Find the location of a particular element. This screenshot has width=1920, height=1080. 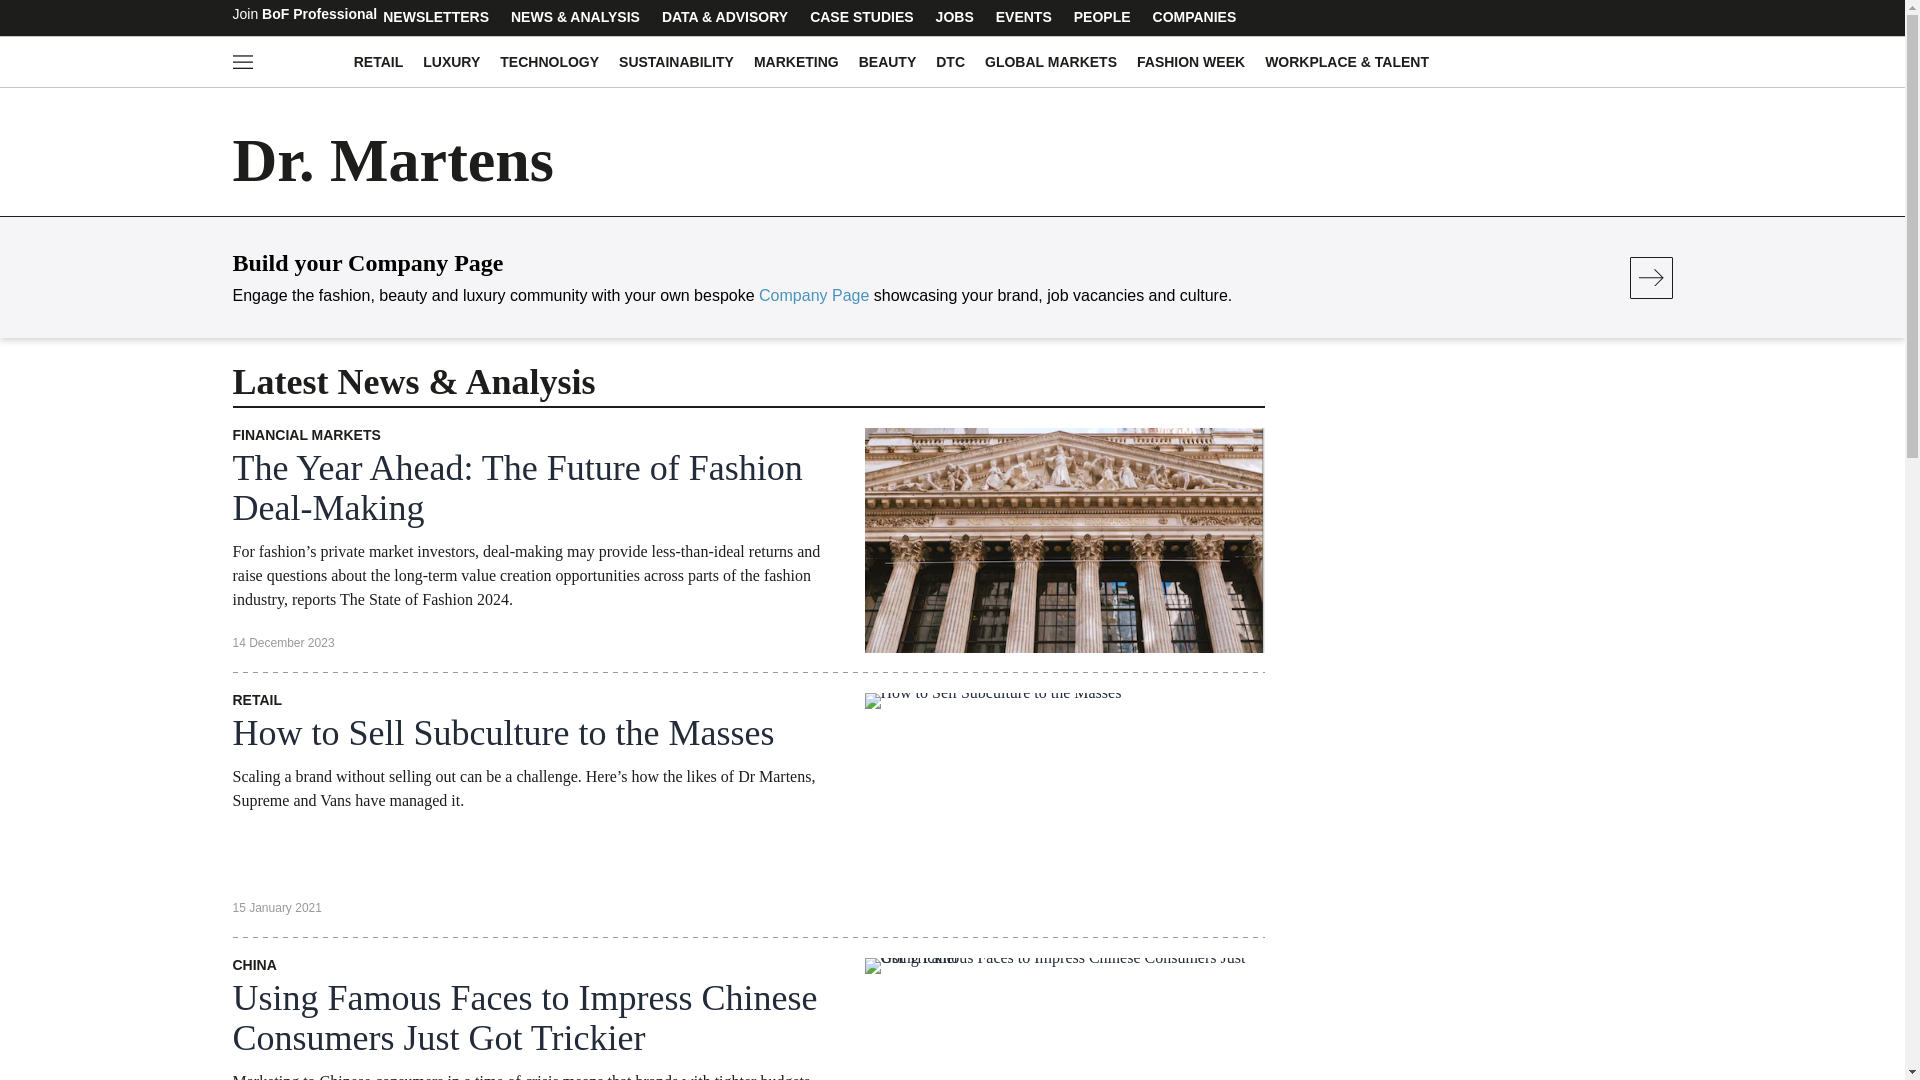

CASE STUDIES is located at coordinates (860, 16).